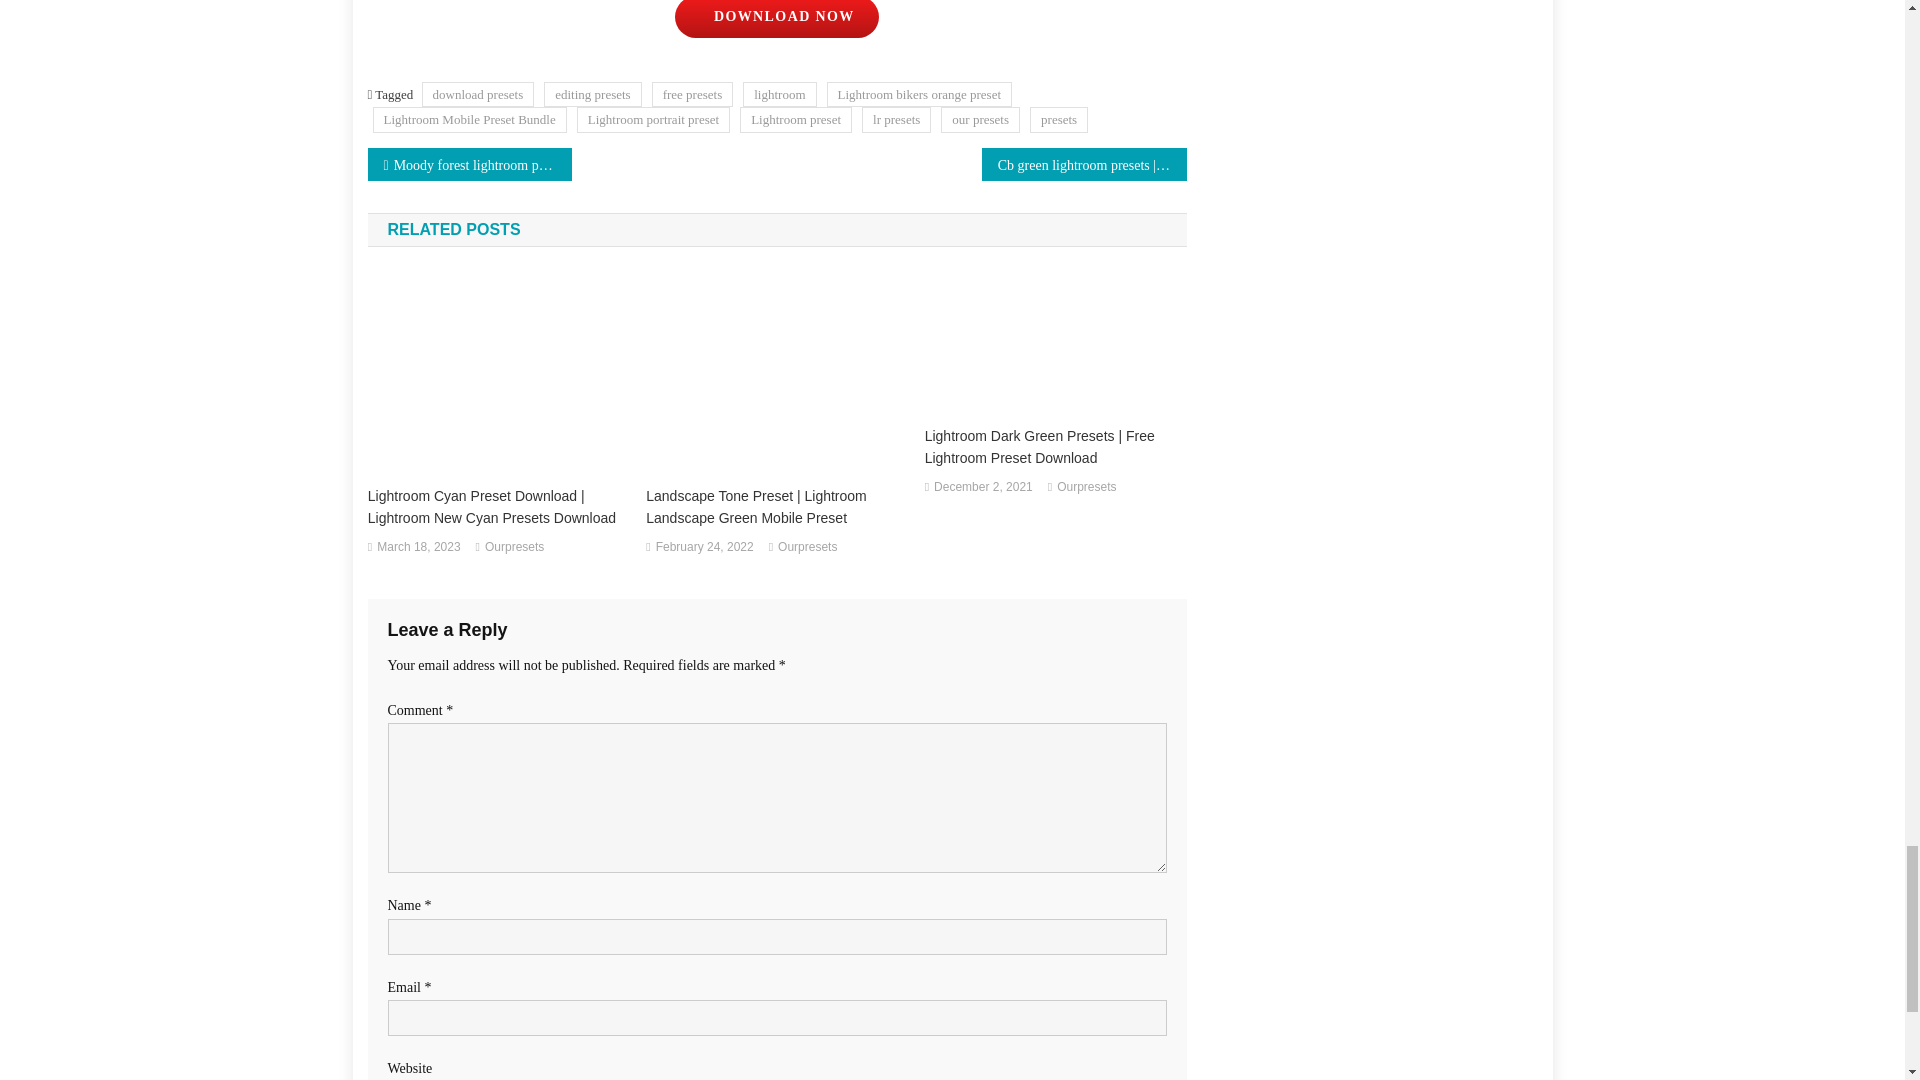 The image size is (1920, 1080). What do you see at coordinates (469, 118) in the screenshot?
I see `Lightroom Mobile Preset Bundle` at bounding box center [469, 118].